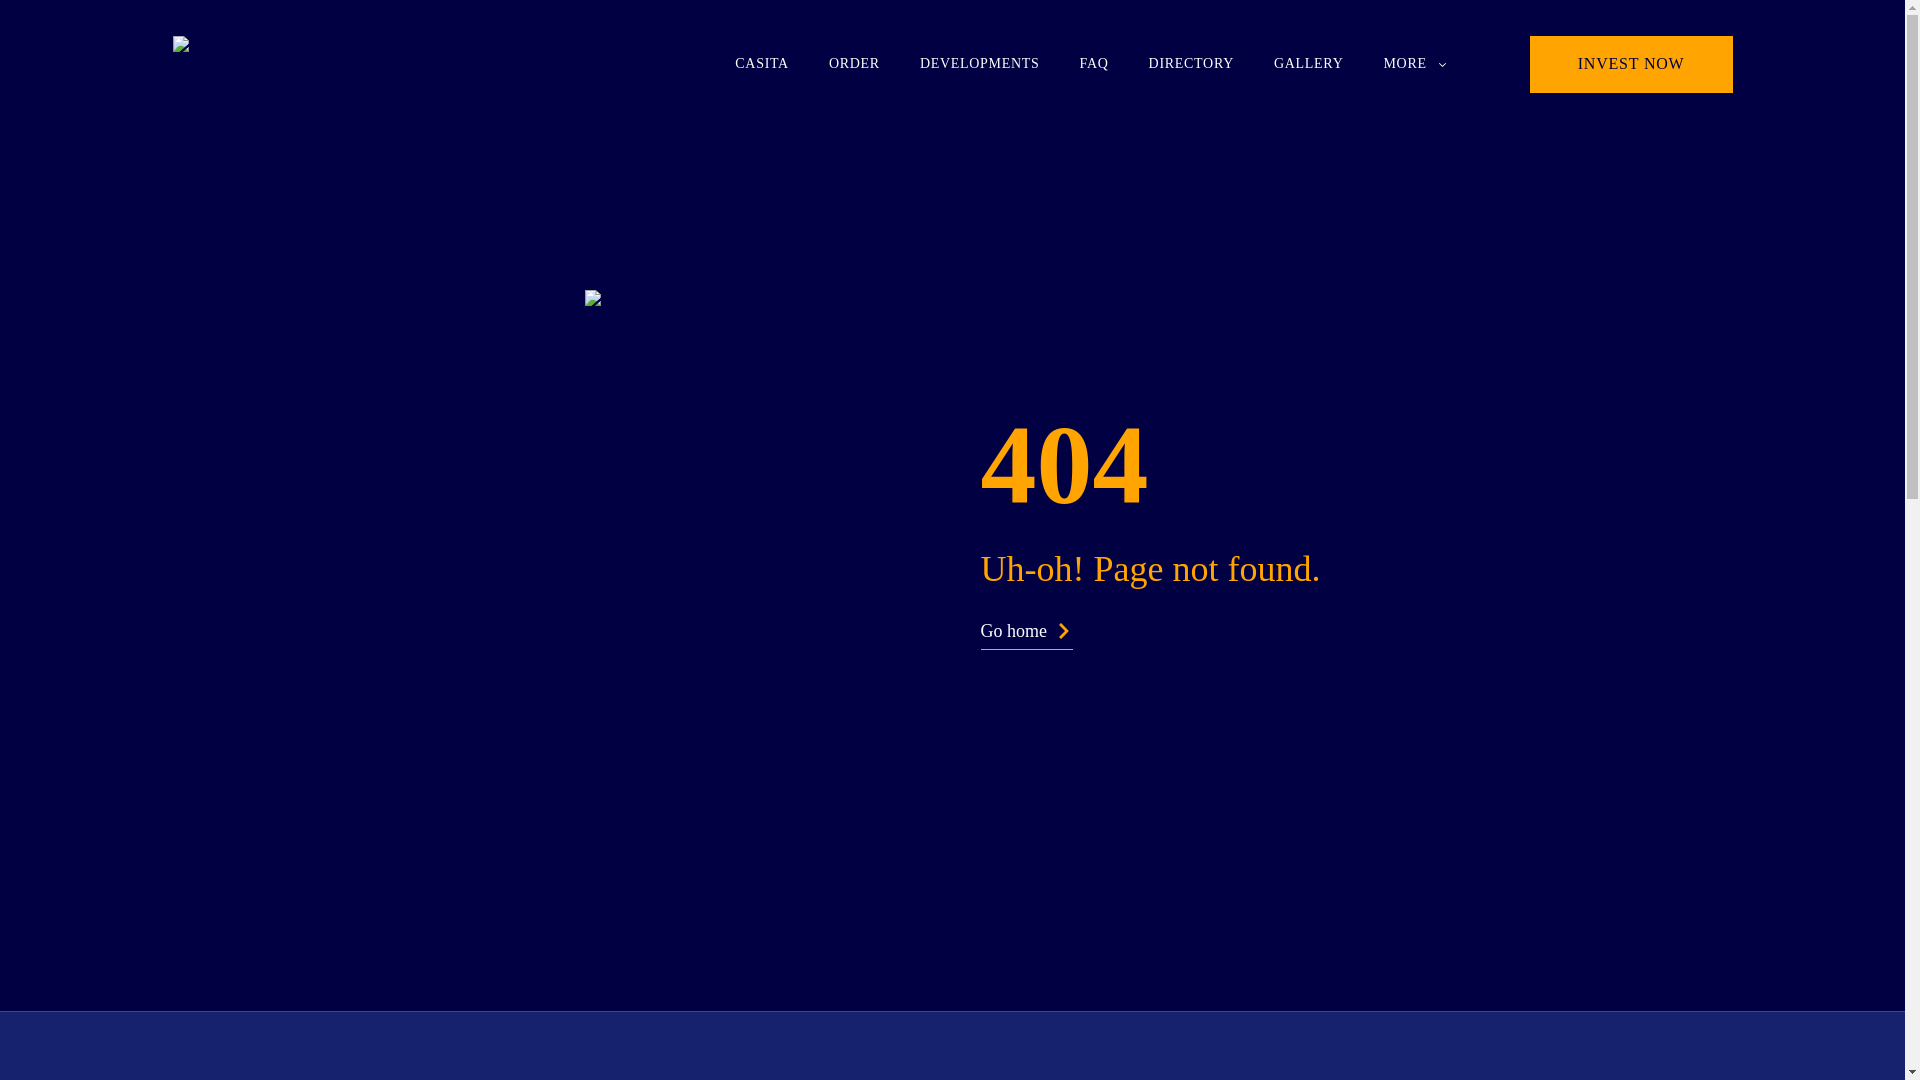 Image resolution: width=1920 pixels, height=1080 pixels. I want to click on GALLERY, so click(1308, 64).